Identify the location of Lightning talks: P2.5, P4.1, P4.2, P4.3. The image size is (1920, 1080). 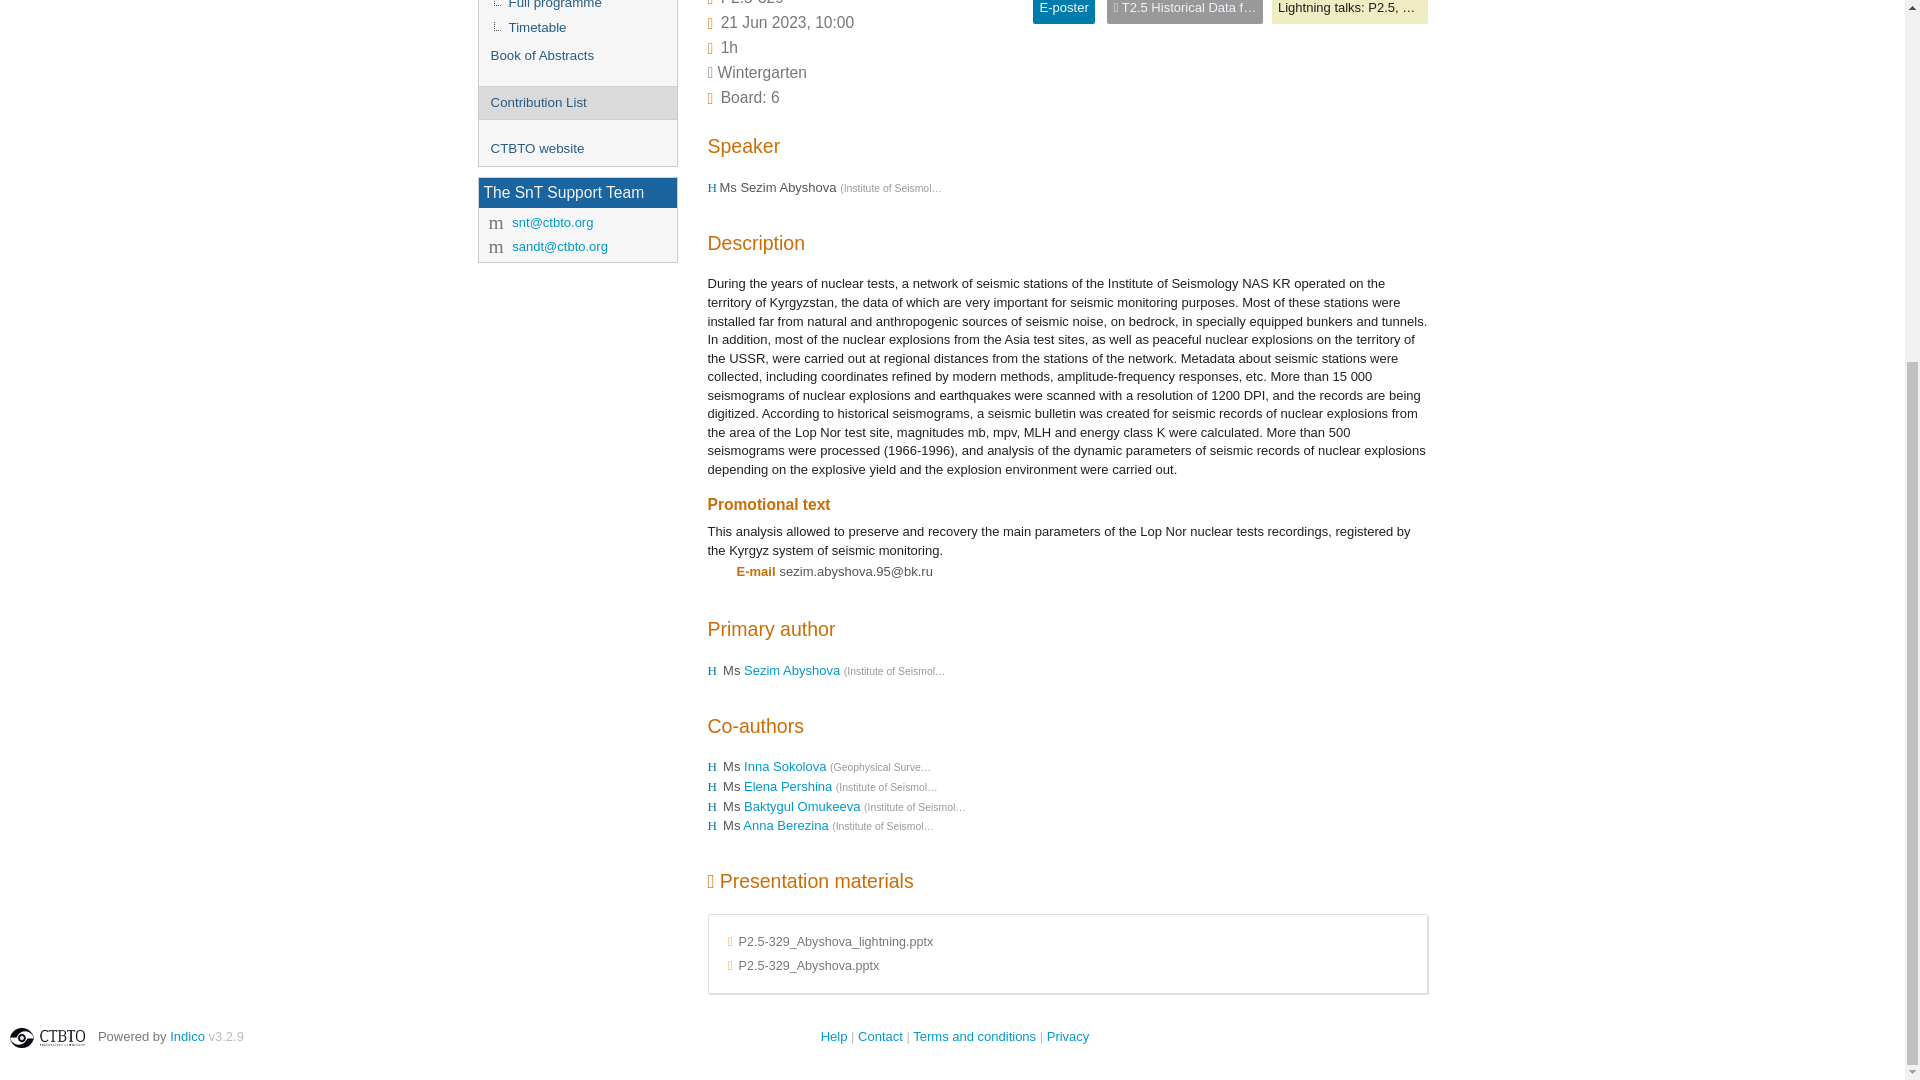
(1388, 8).